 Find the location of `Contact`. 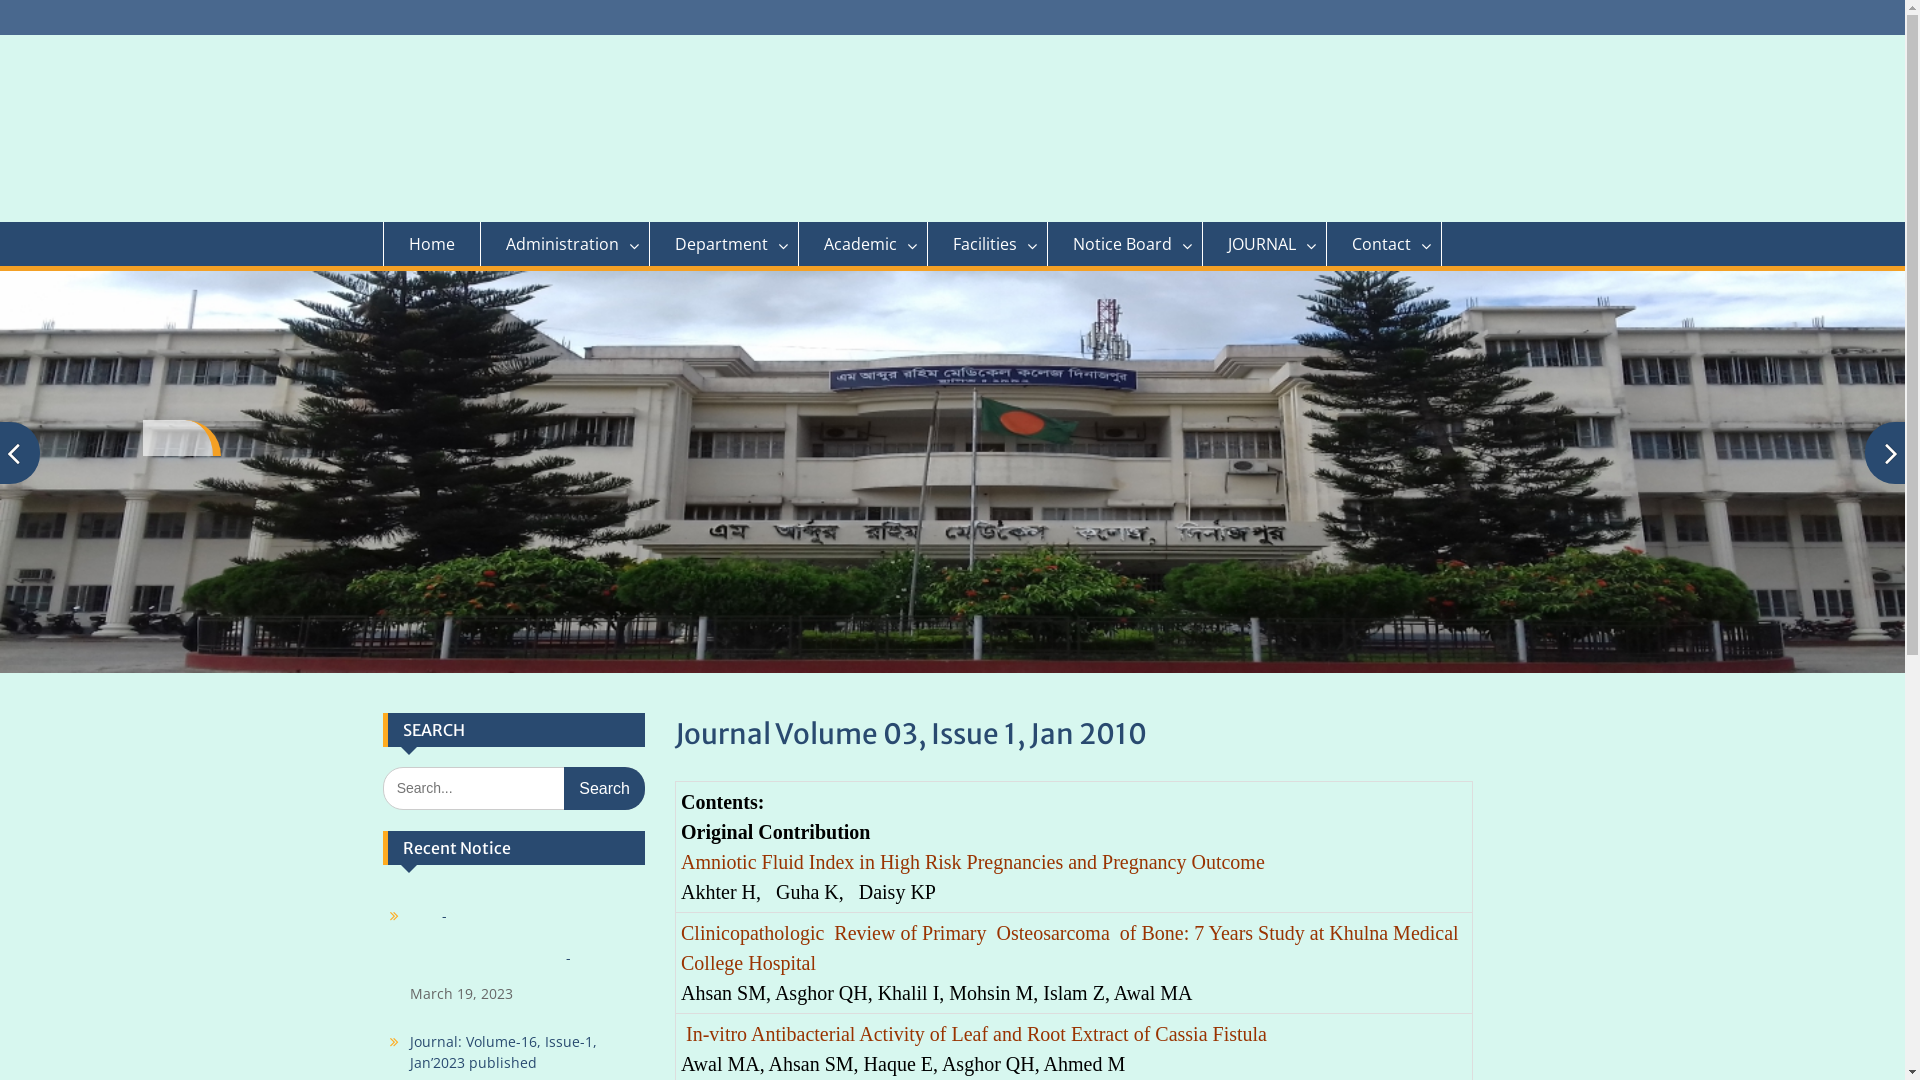

Contact is located at coordinates (1384, 244).